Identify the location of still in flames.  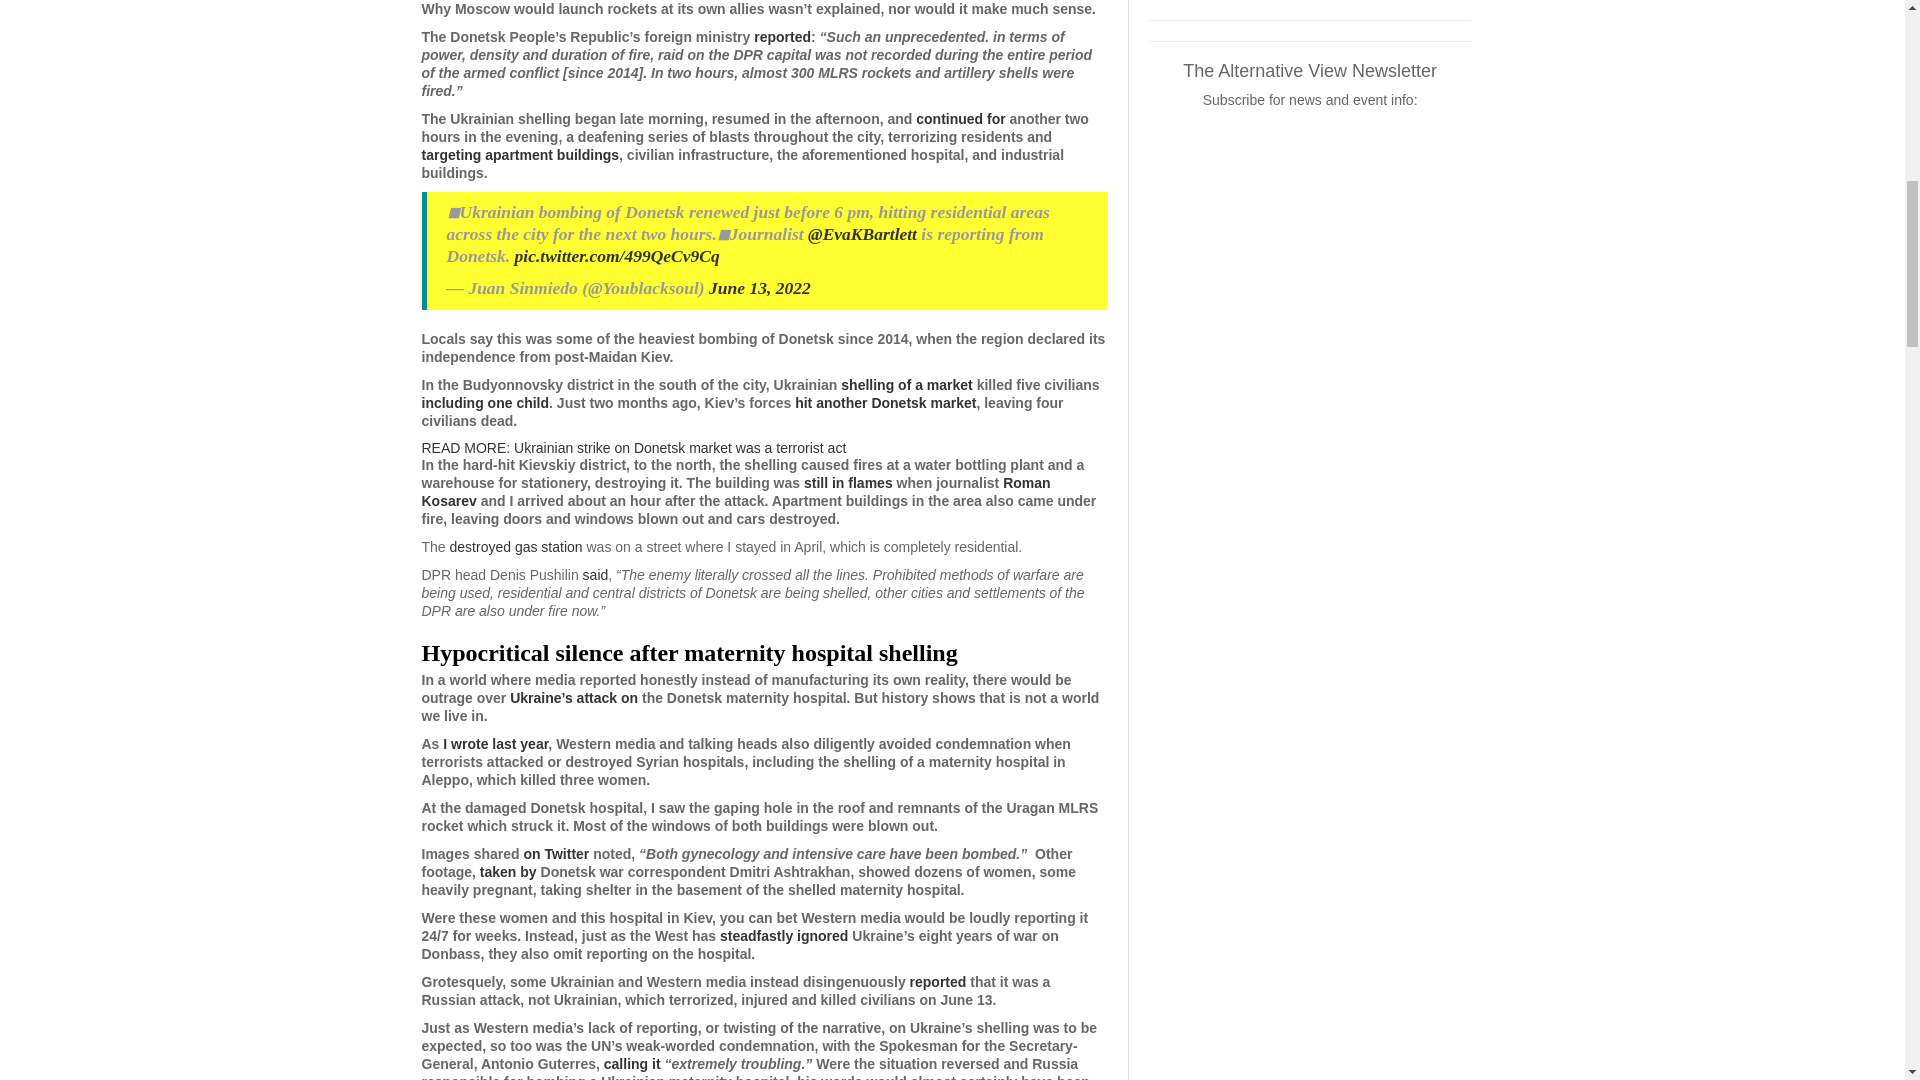
(848, 483).